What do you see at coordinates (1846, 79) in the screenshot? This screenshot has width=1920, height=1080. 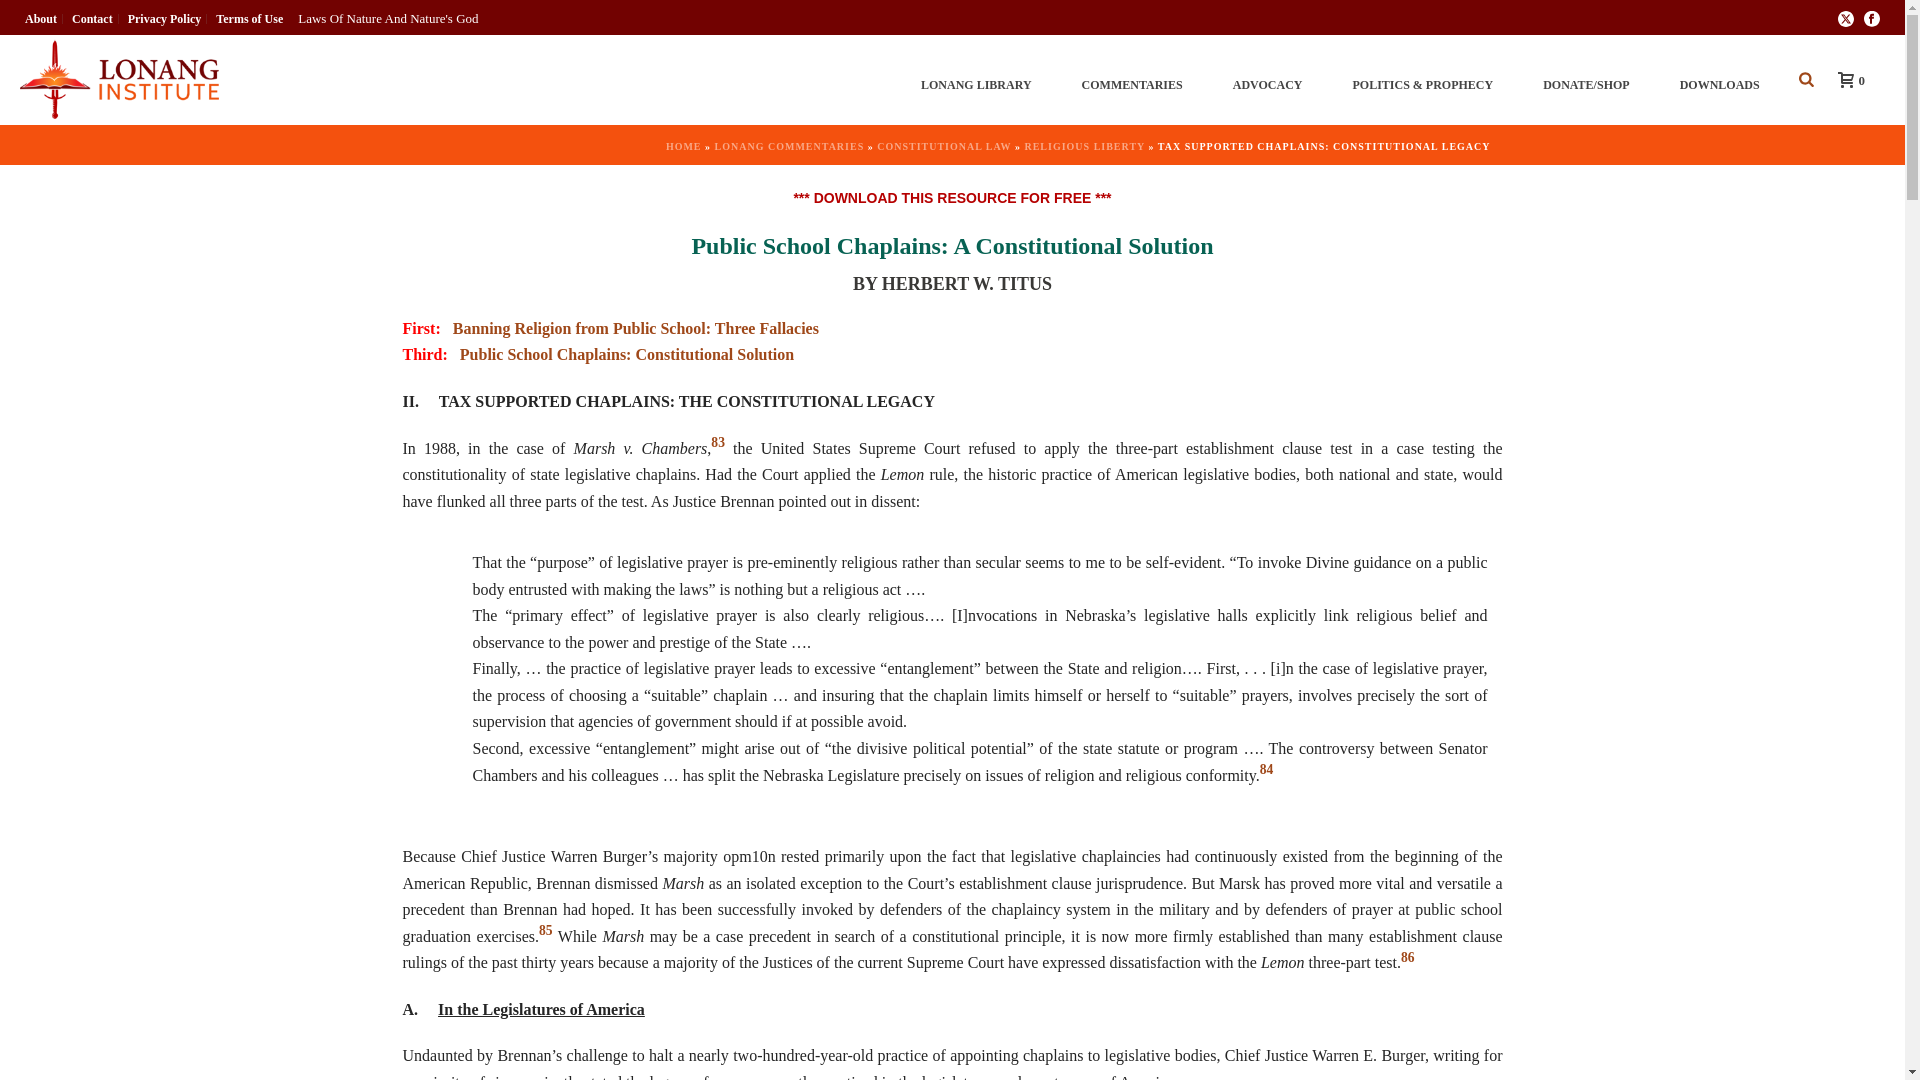 I see `0` at bounding box center [1846, 79].